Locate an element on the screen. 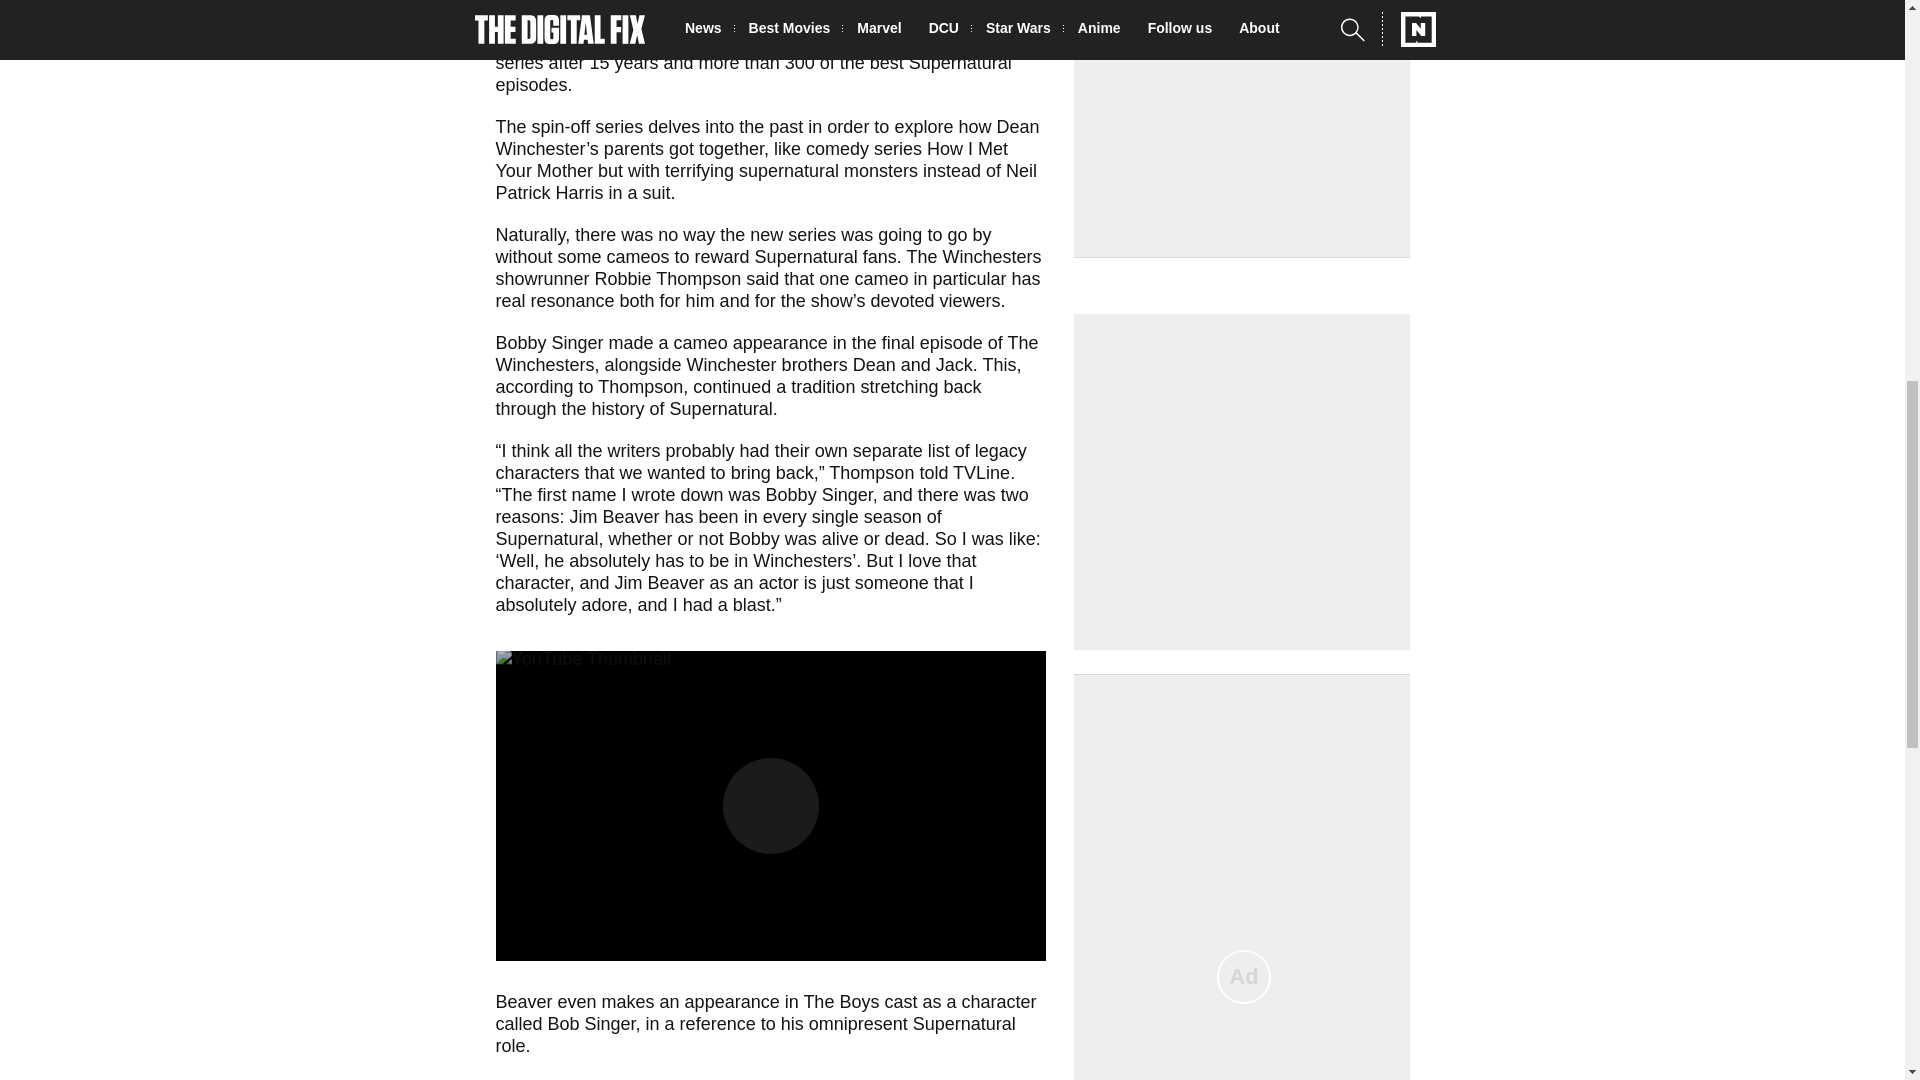  TV series is located at coordinates (858, 18).